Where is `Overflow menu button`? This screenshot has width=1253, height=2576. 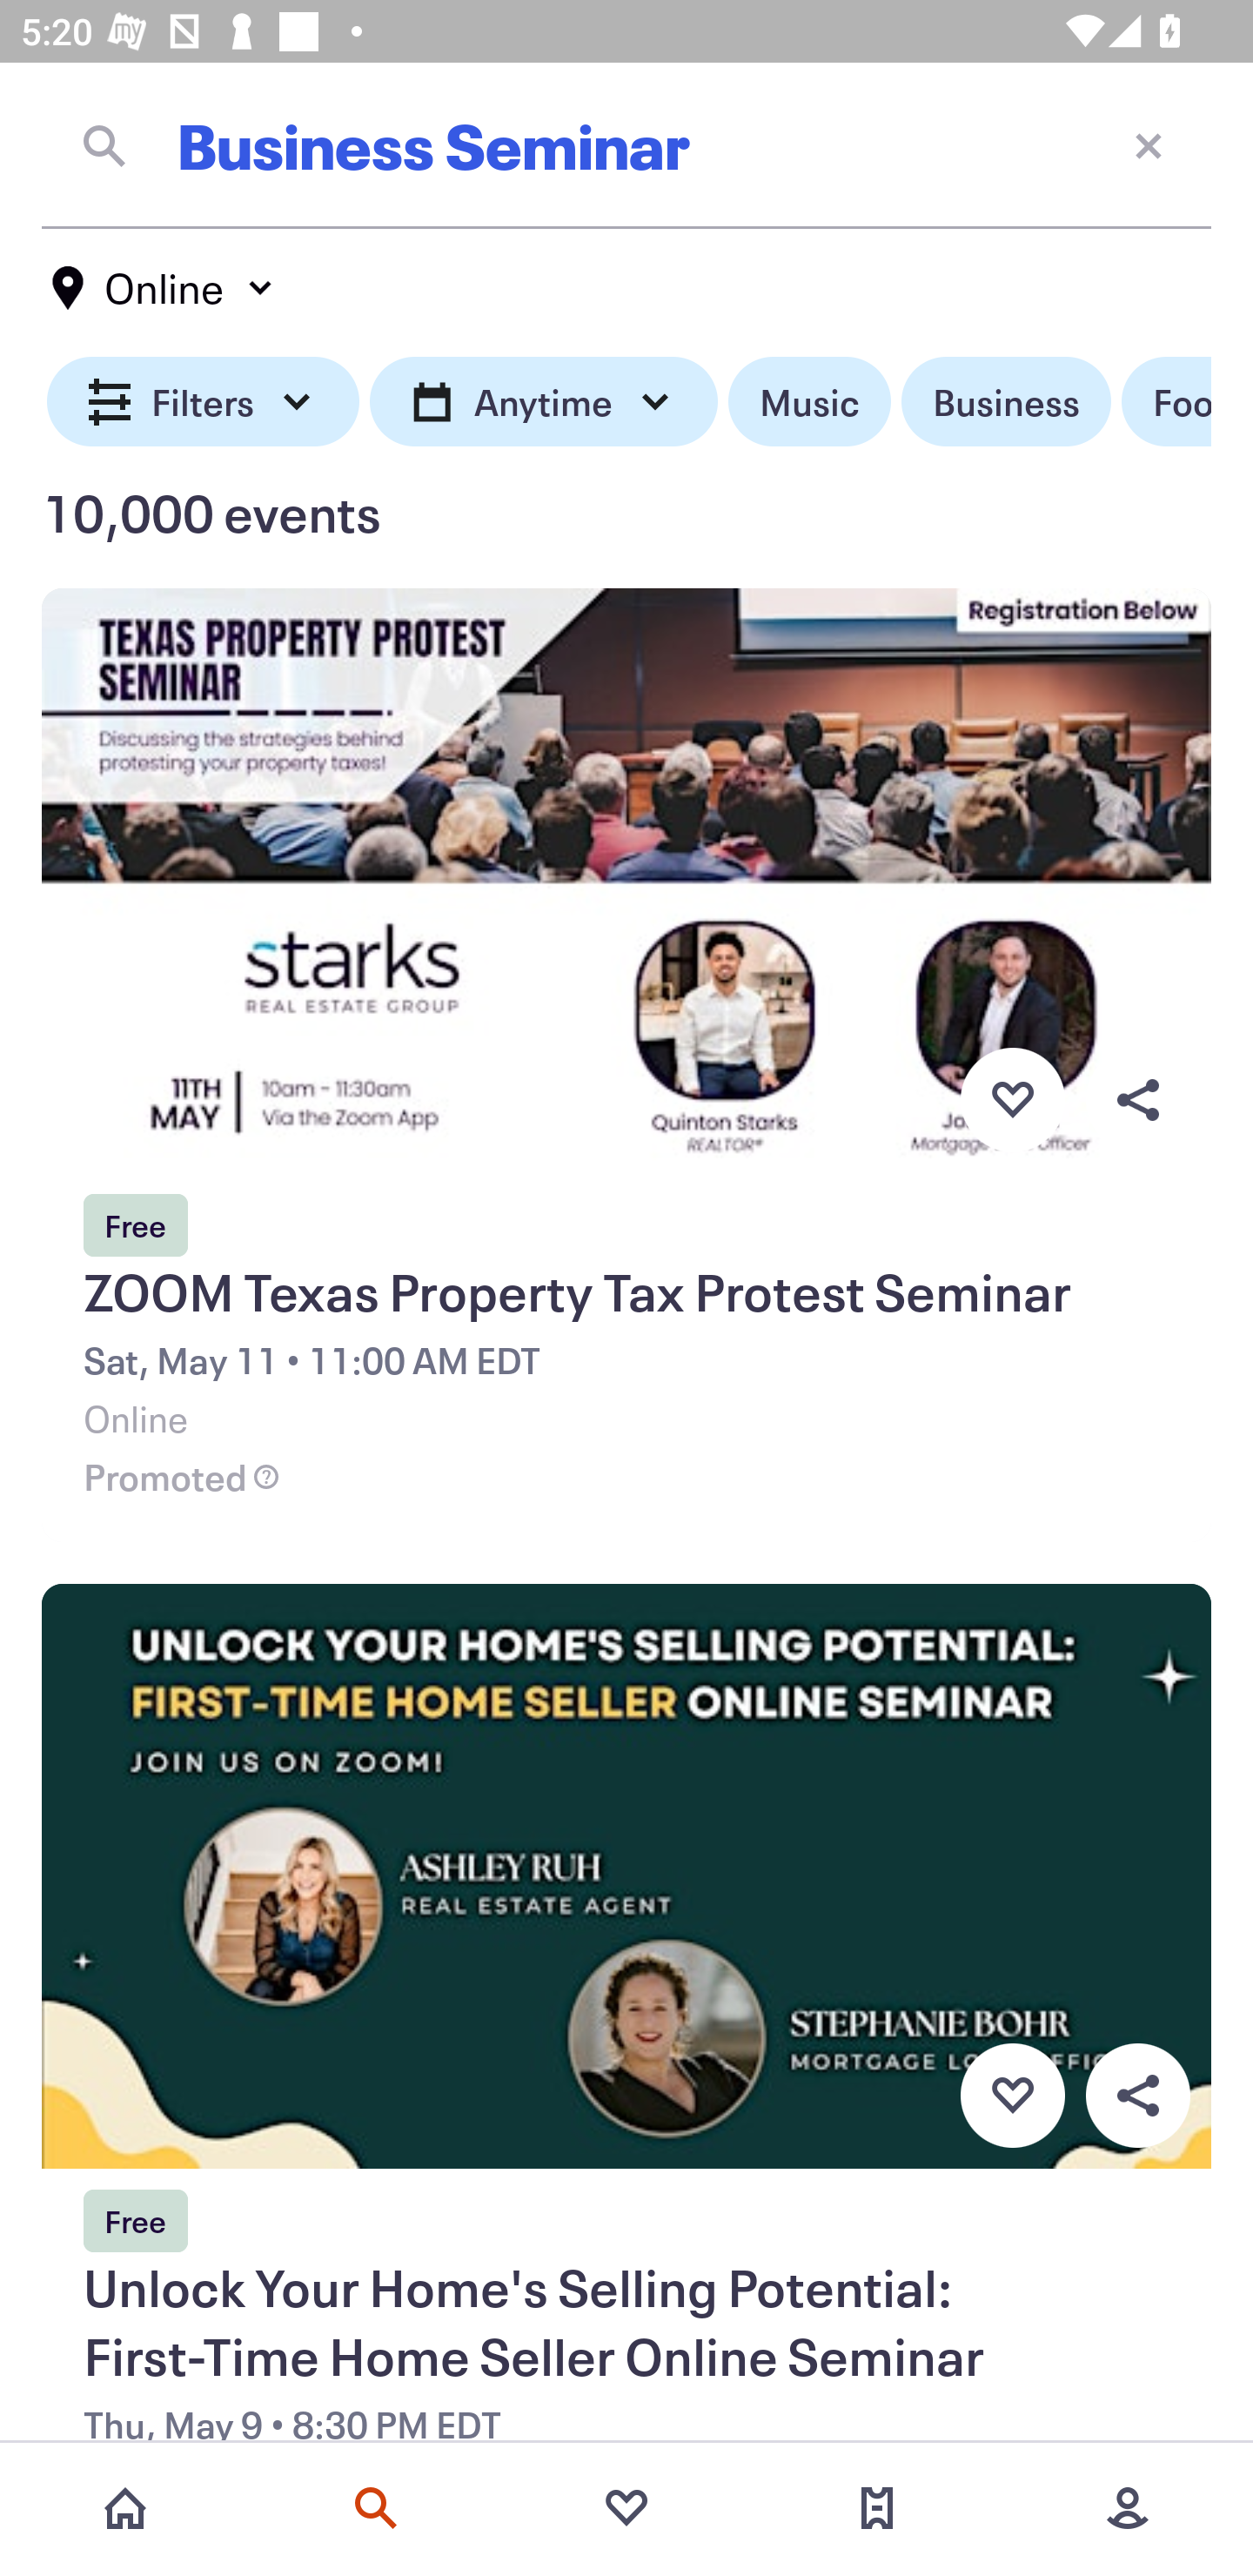
Overflow menu button is located at coordinates (1137, 2096).